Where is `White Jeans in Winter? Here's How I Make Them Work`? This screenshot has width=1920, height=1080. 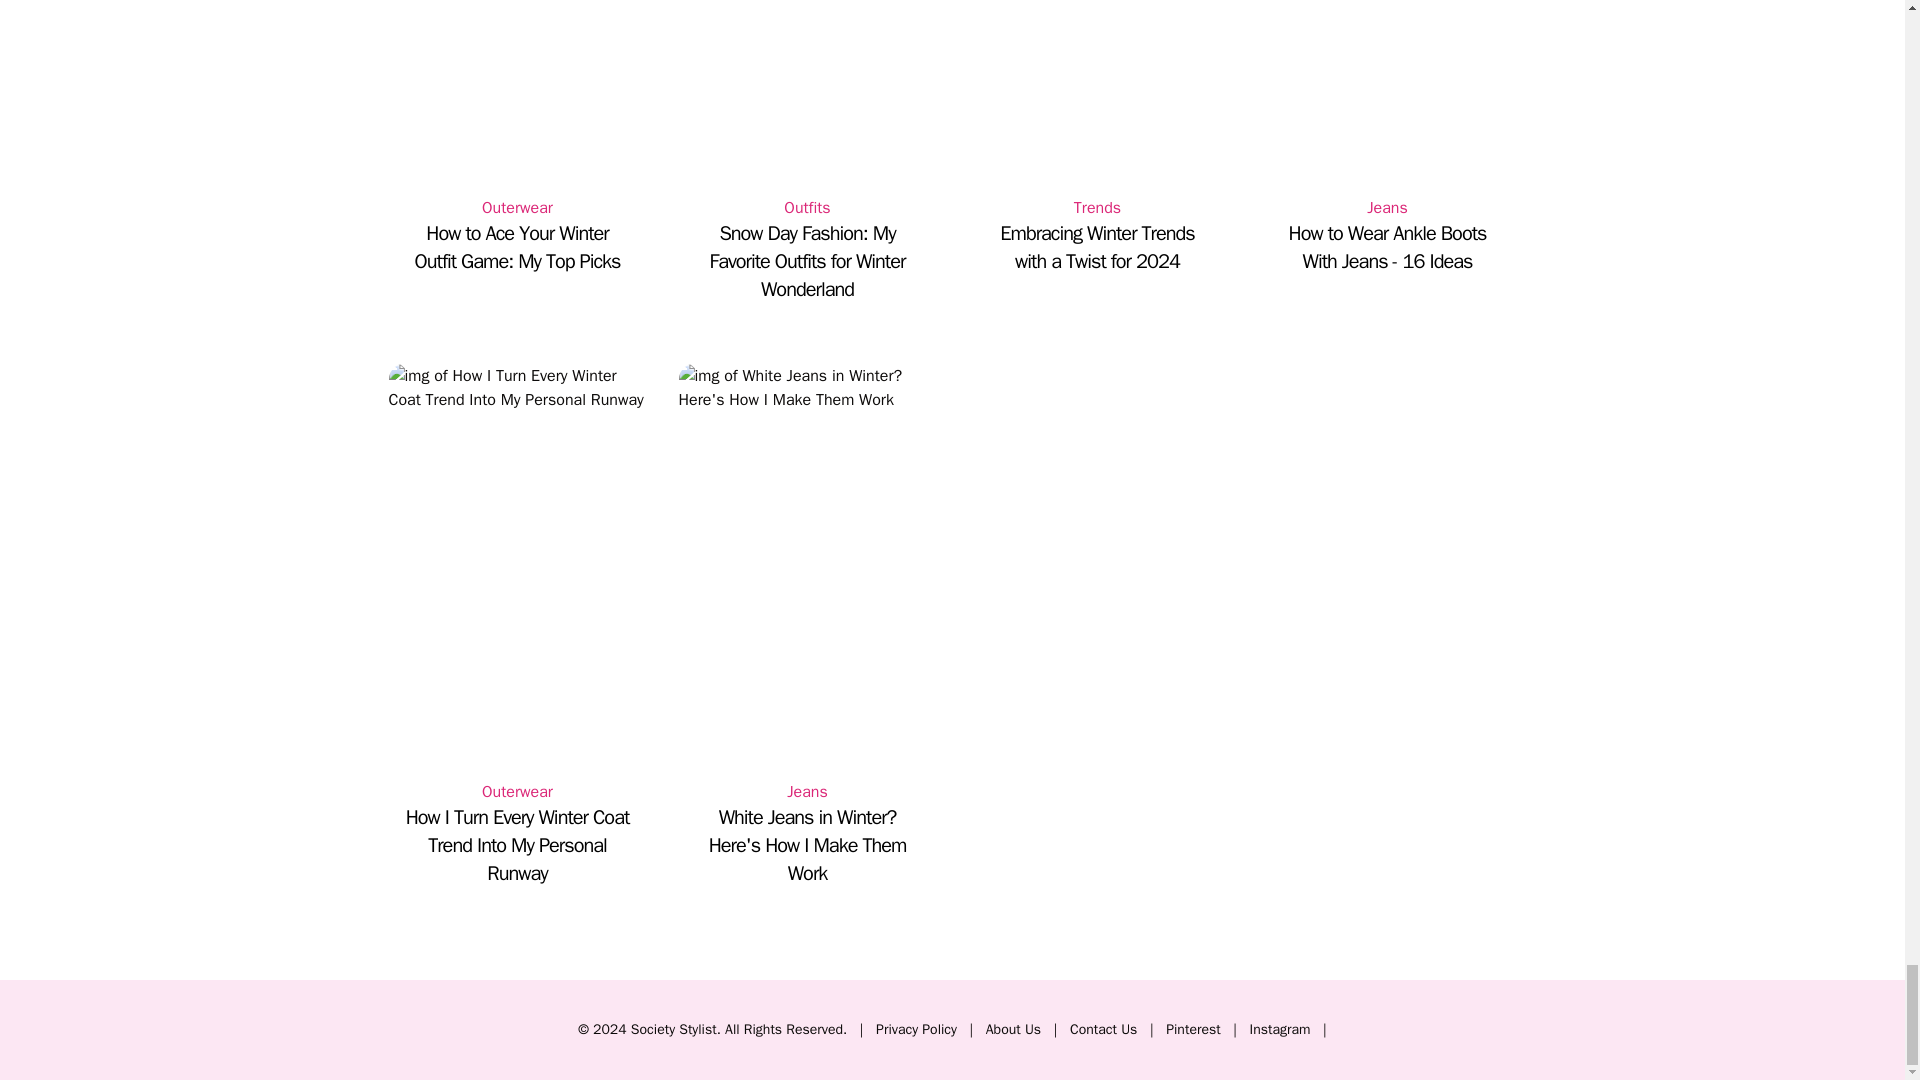 White Jeans in Winter? Here's How I Make Them Work is located at coordinates (806, 845).